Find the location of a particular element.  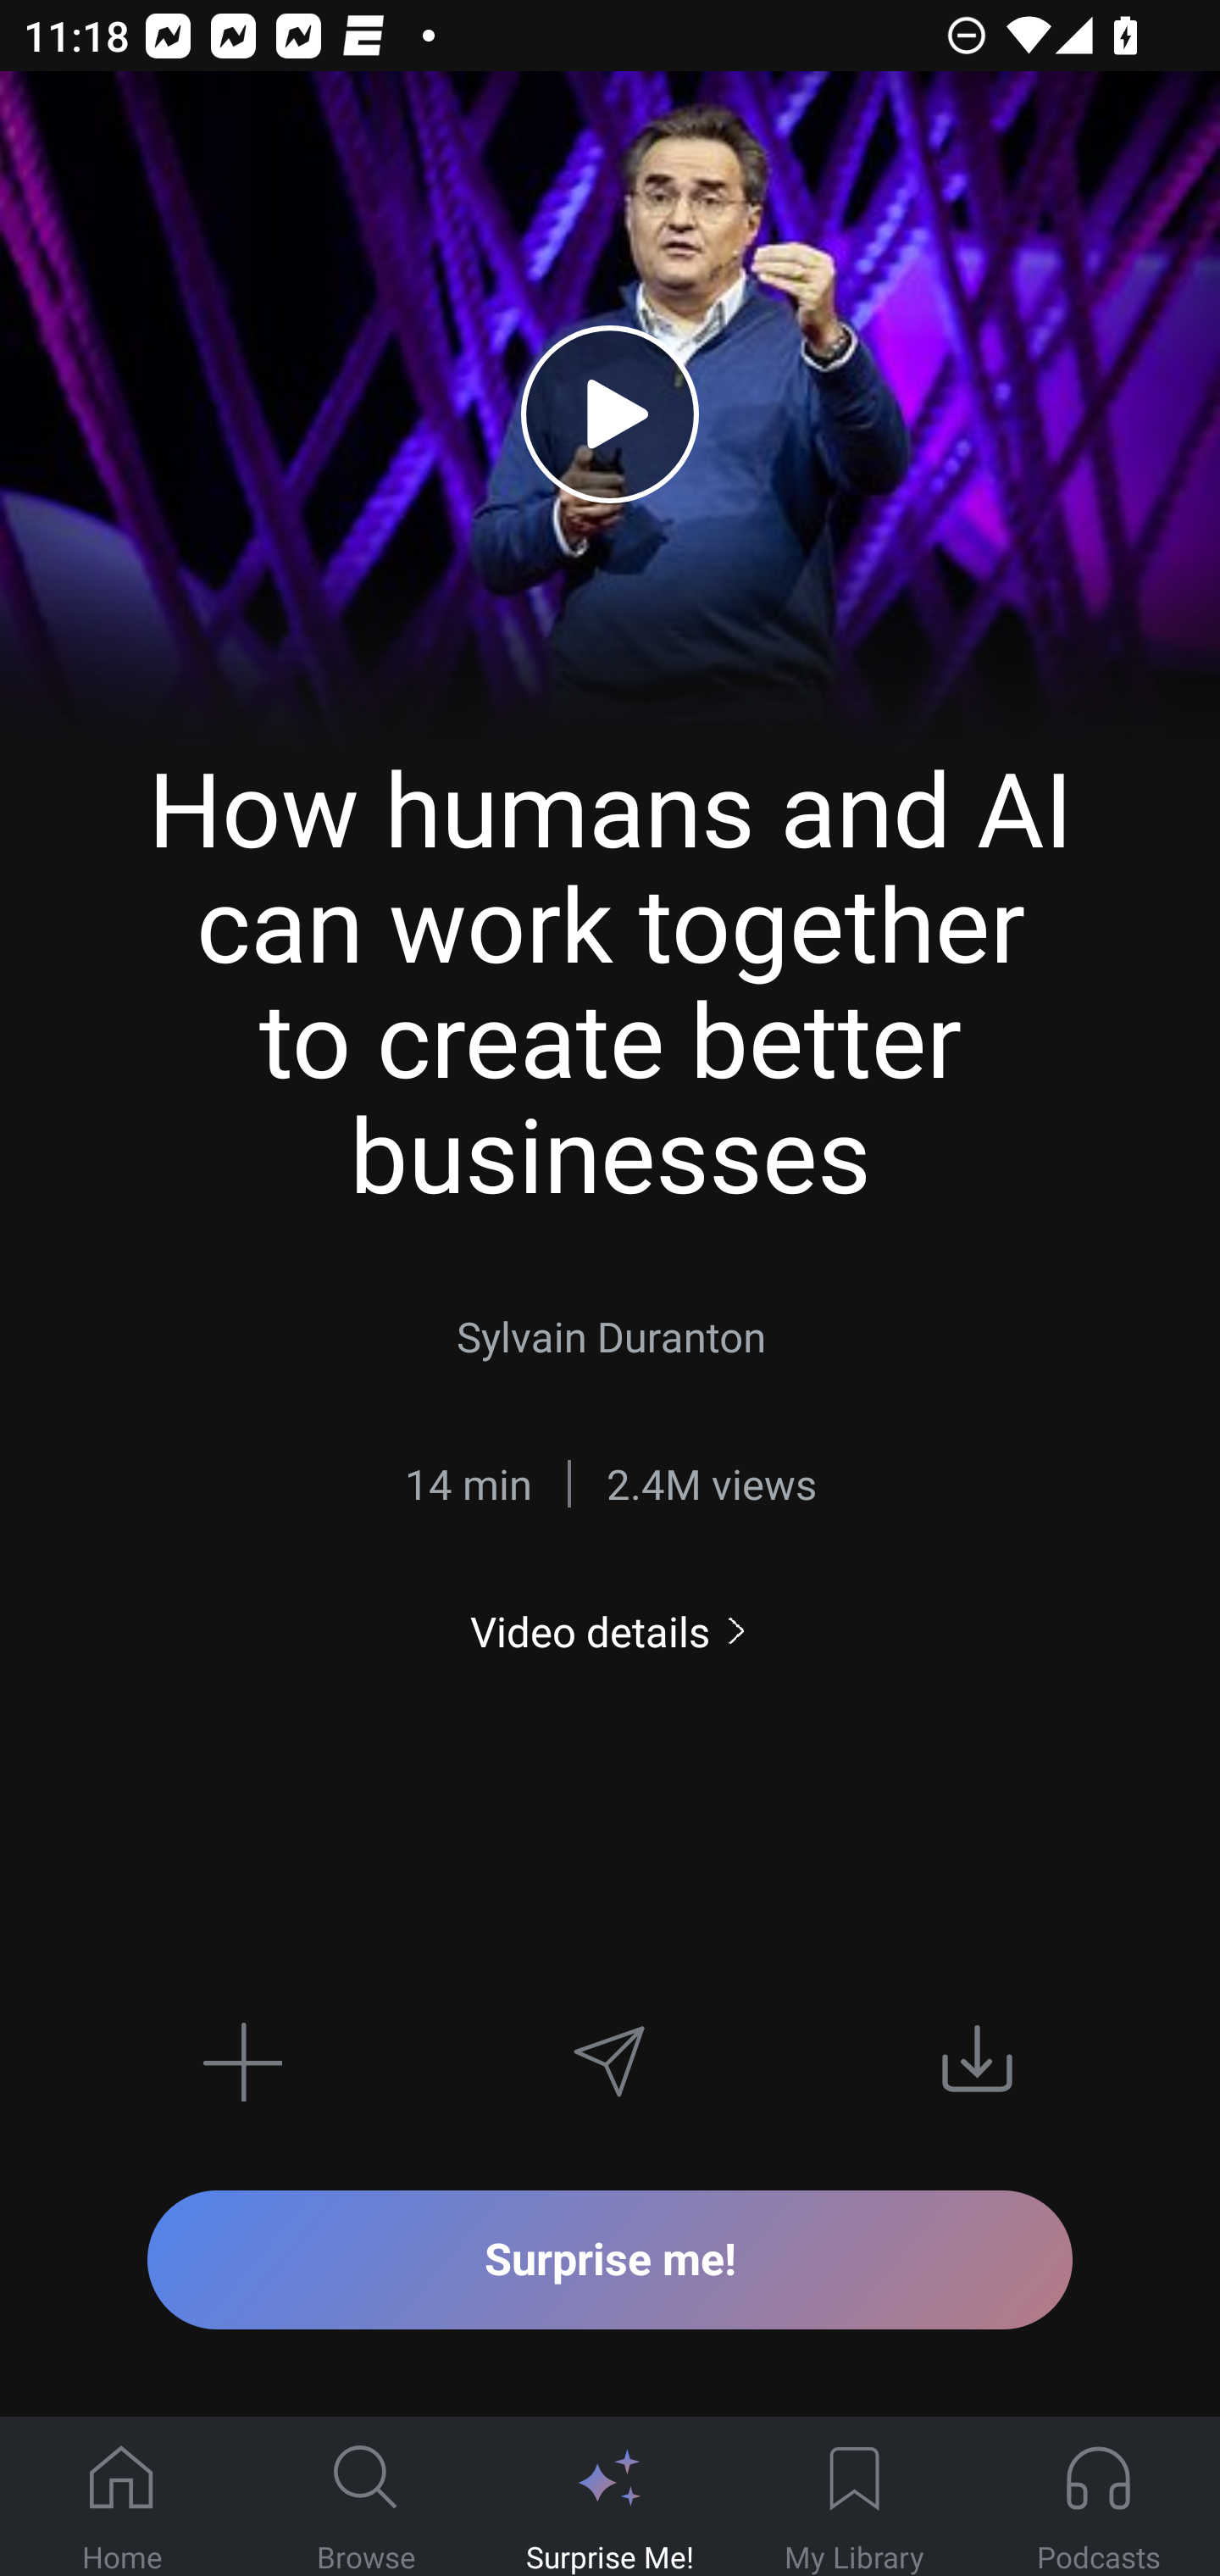

Home is located at coordinates (122, 2497).